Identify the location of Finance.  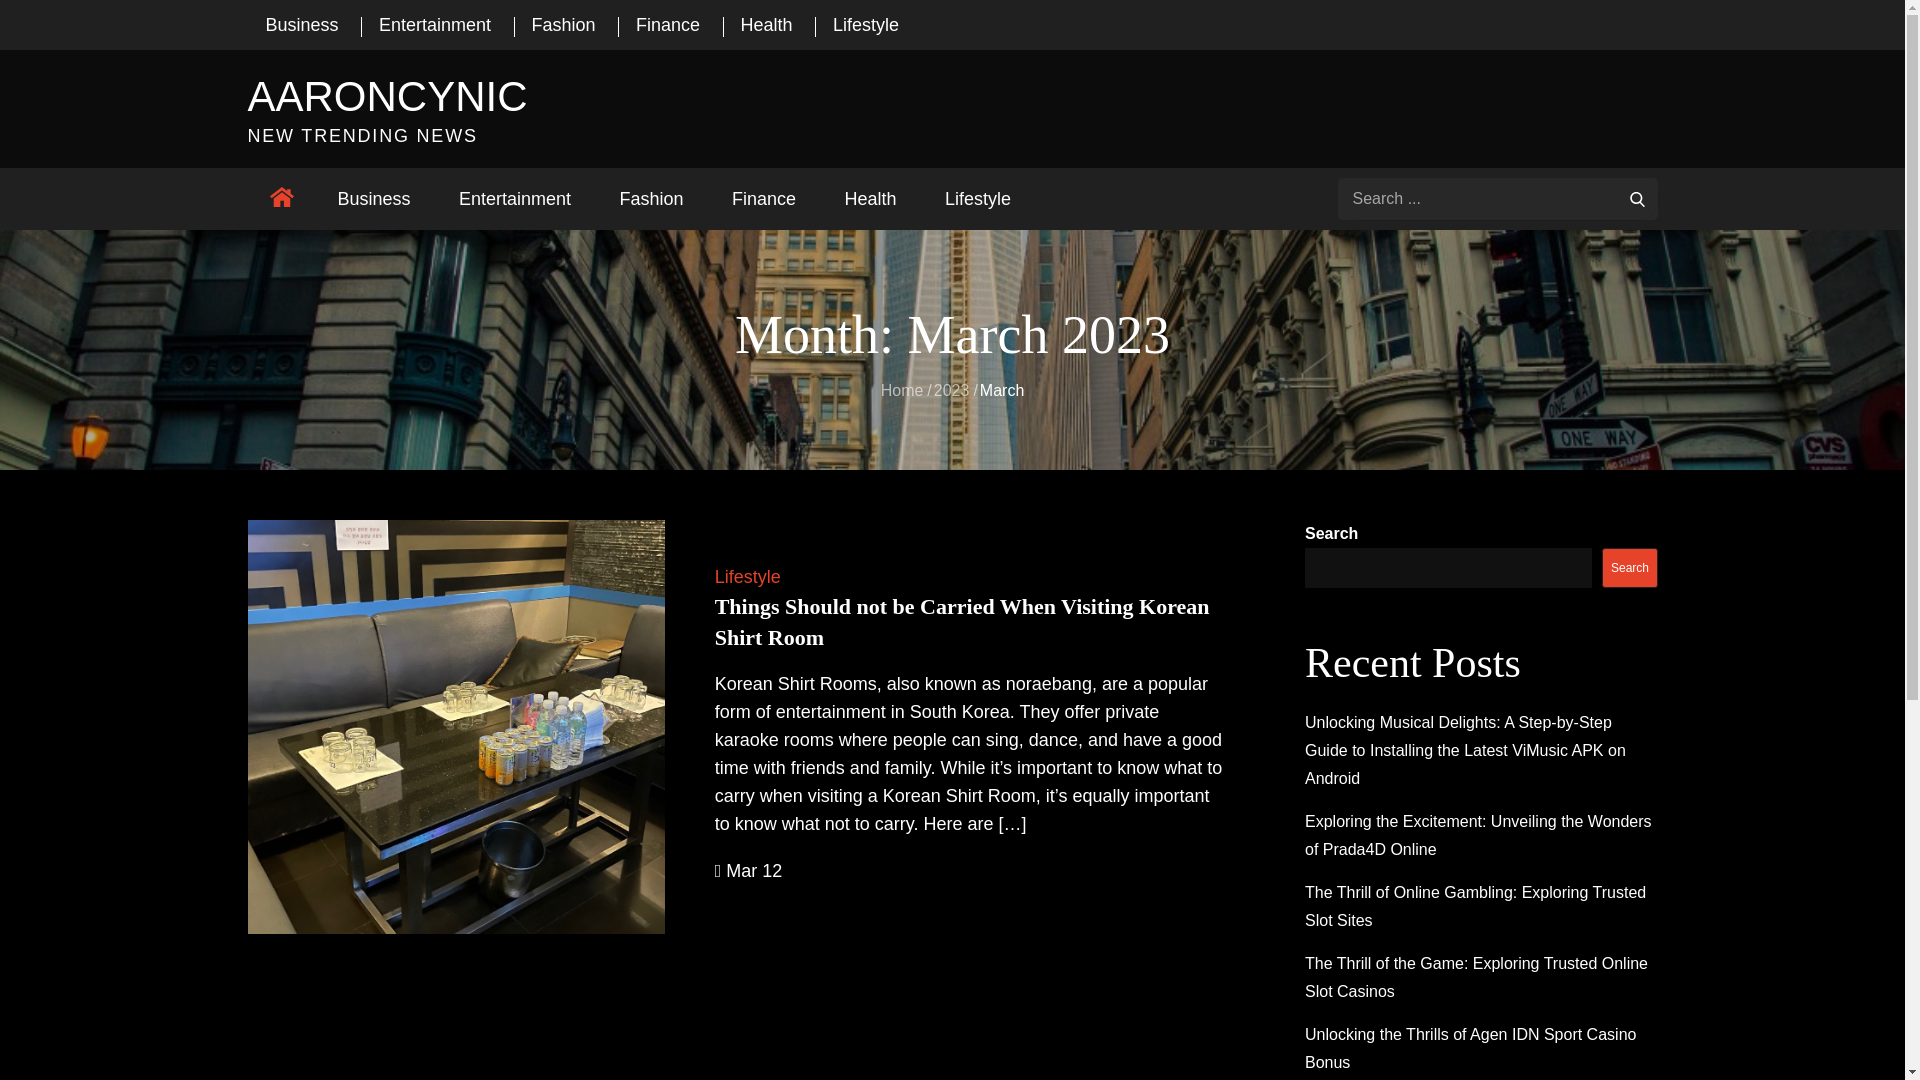
(764, 199).